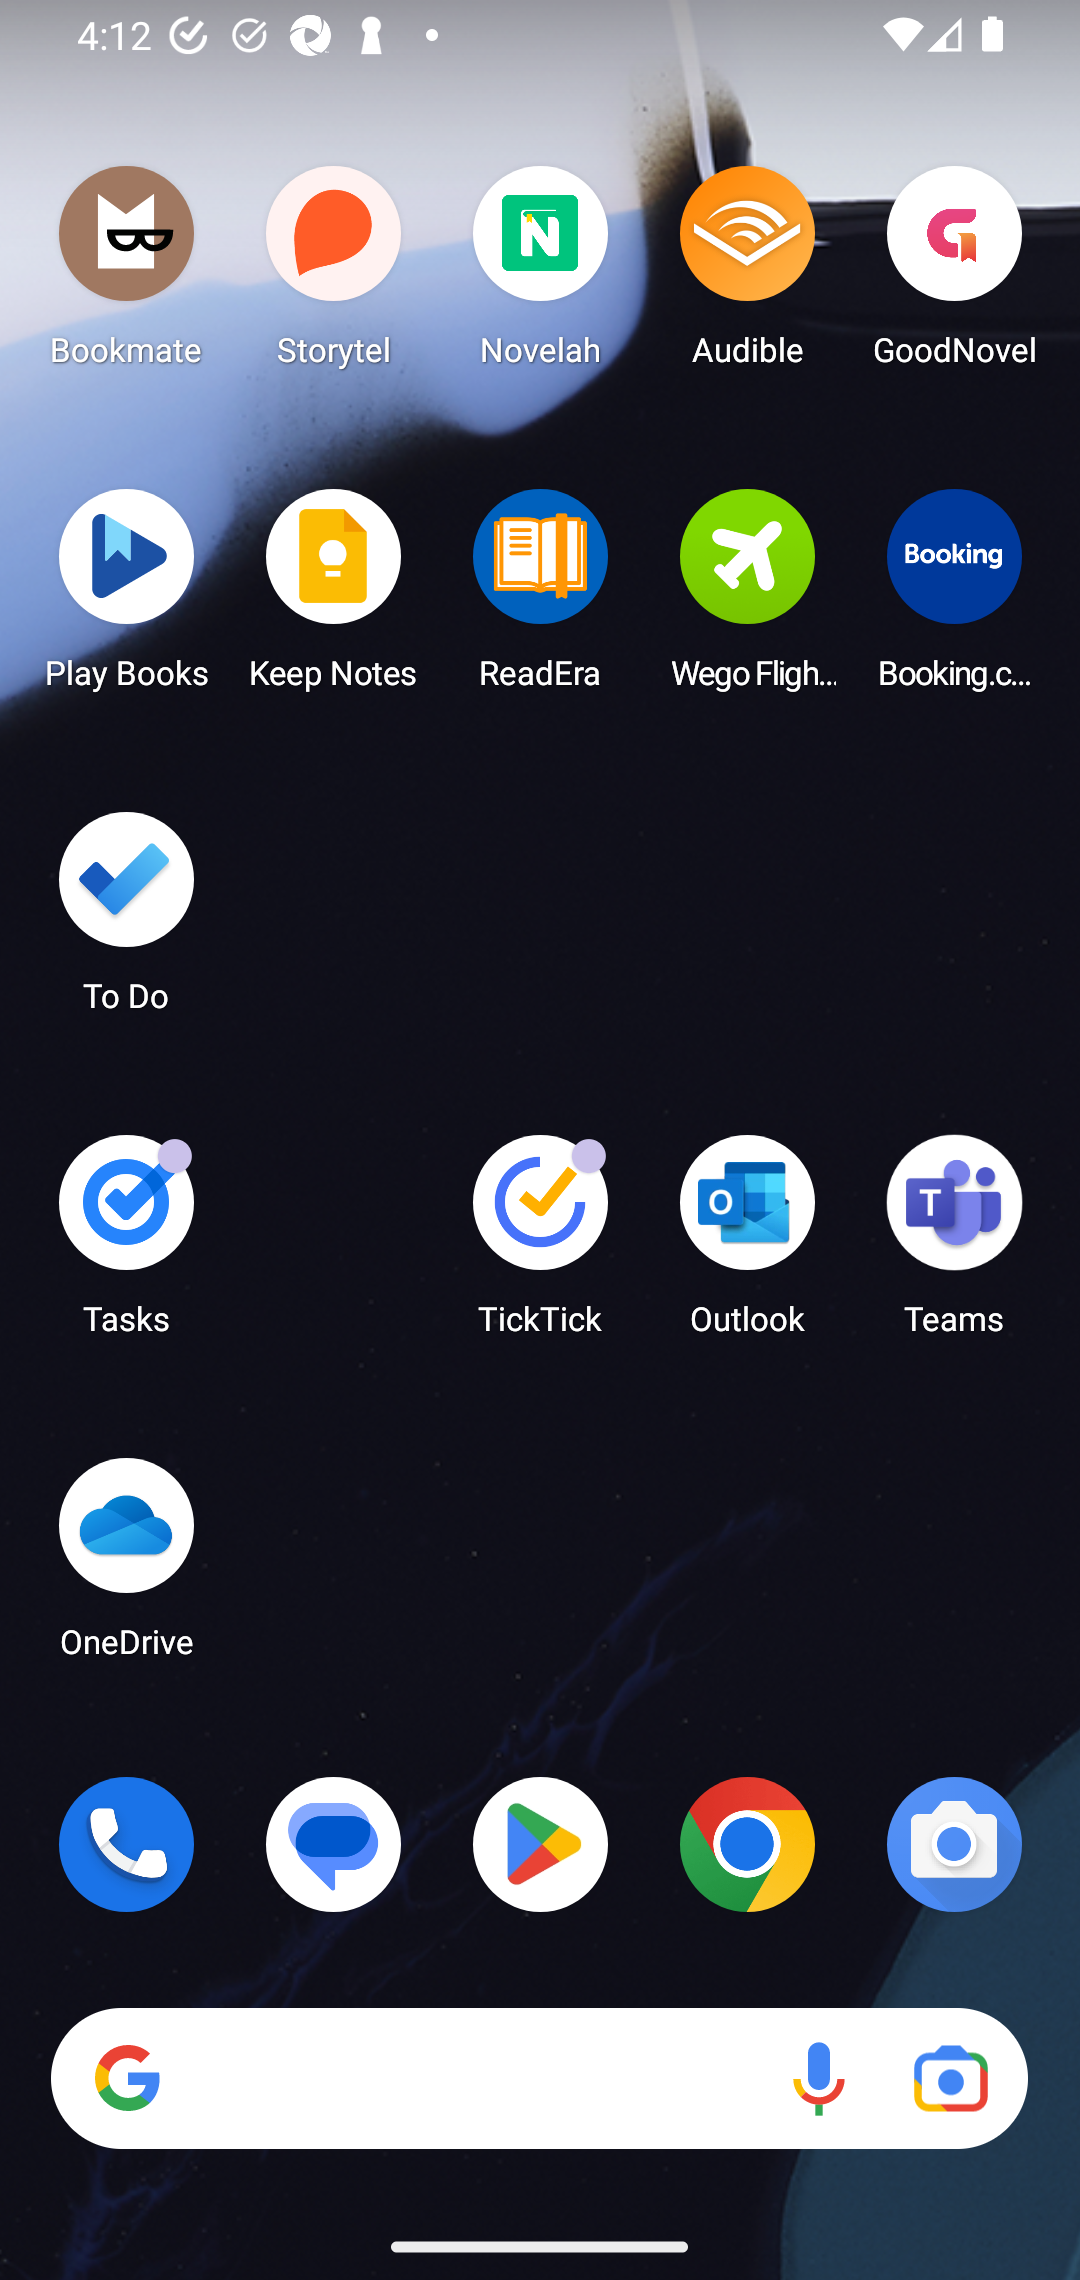 The height and width of the screenshot is (2280, 1080). Describe the element at coordinates (818, 2079) in the screenshot. I see `Voice search` at that location.